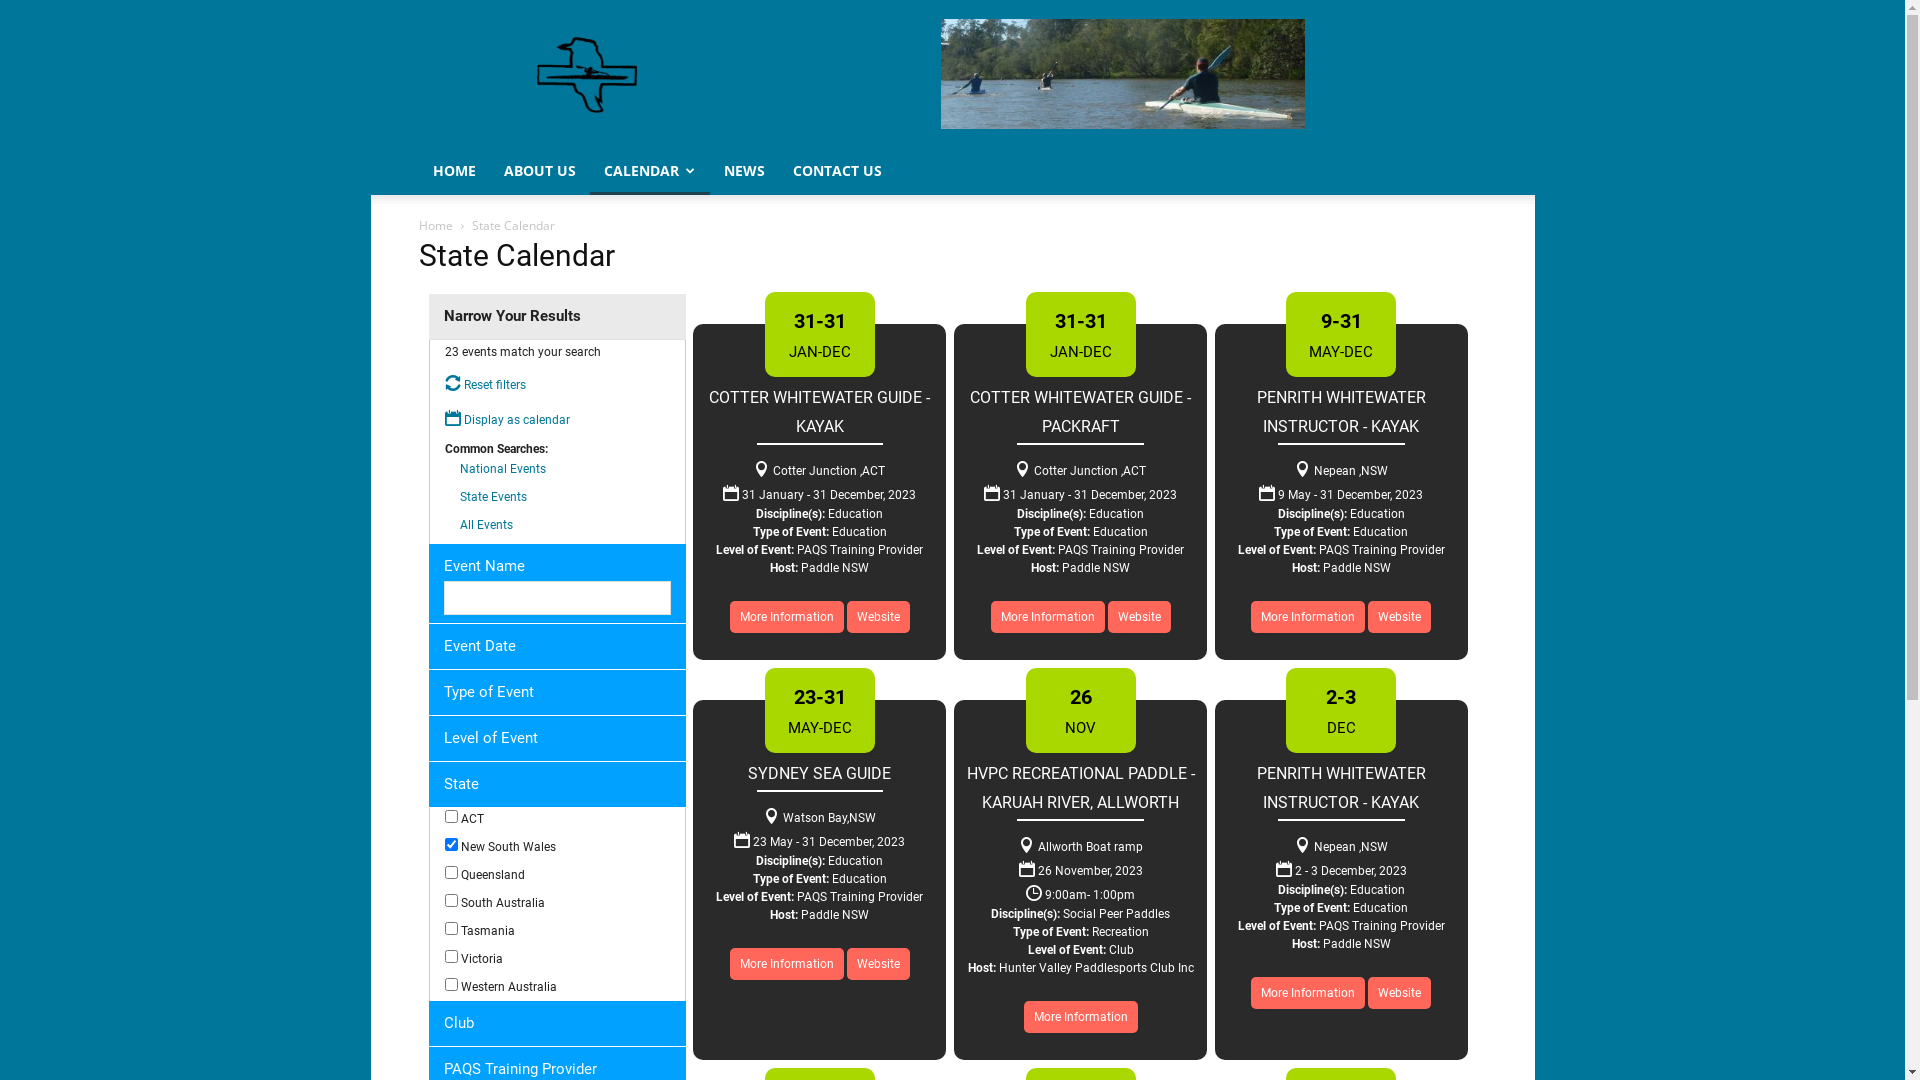 This screenshot has width=1920, height=1080. Describe the element at coordinates (650, 171) in the screenshot. I see `CALENDAR` at that location.